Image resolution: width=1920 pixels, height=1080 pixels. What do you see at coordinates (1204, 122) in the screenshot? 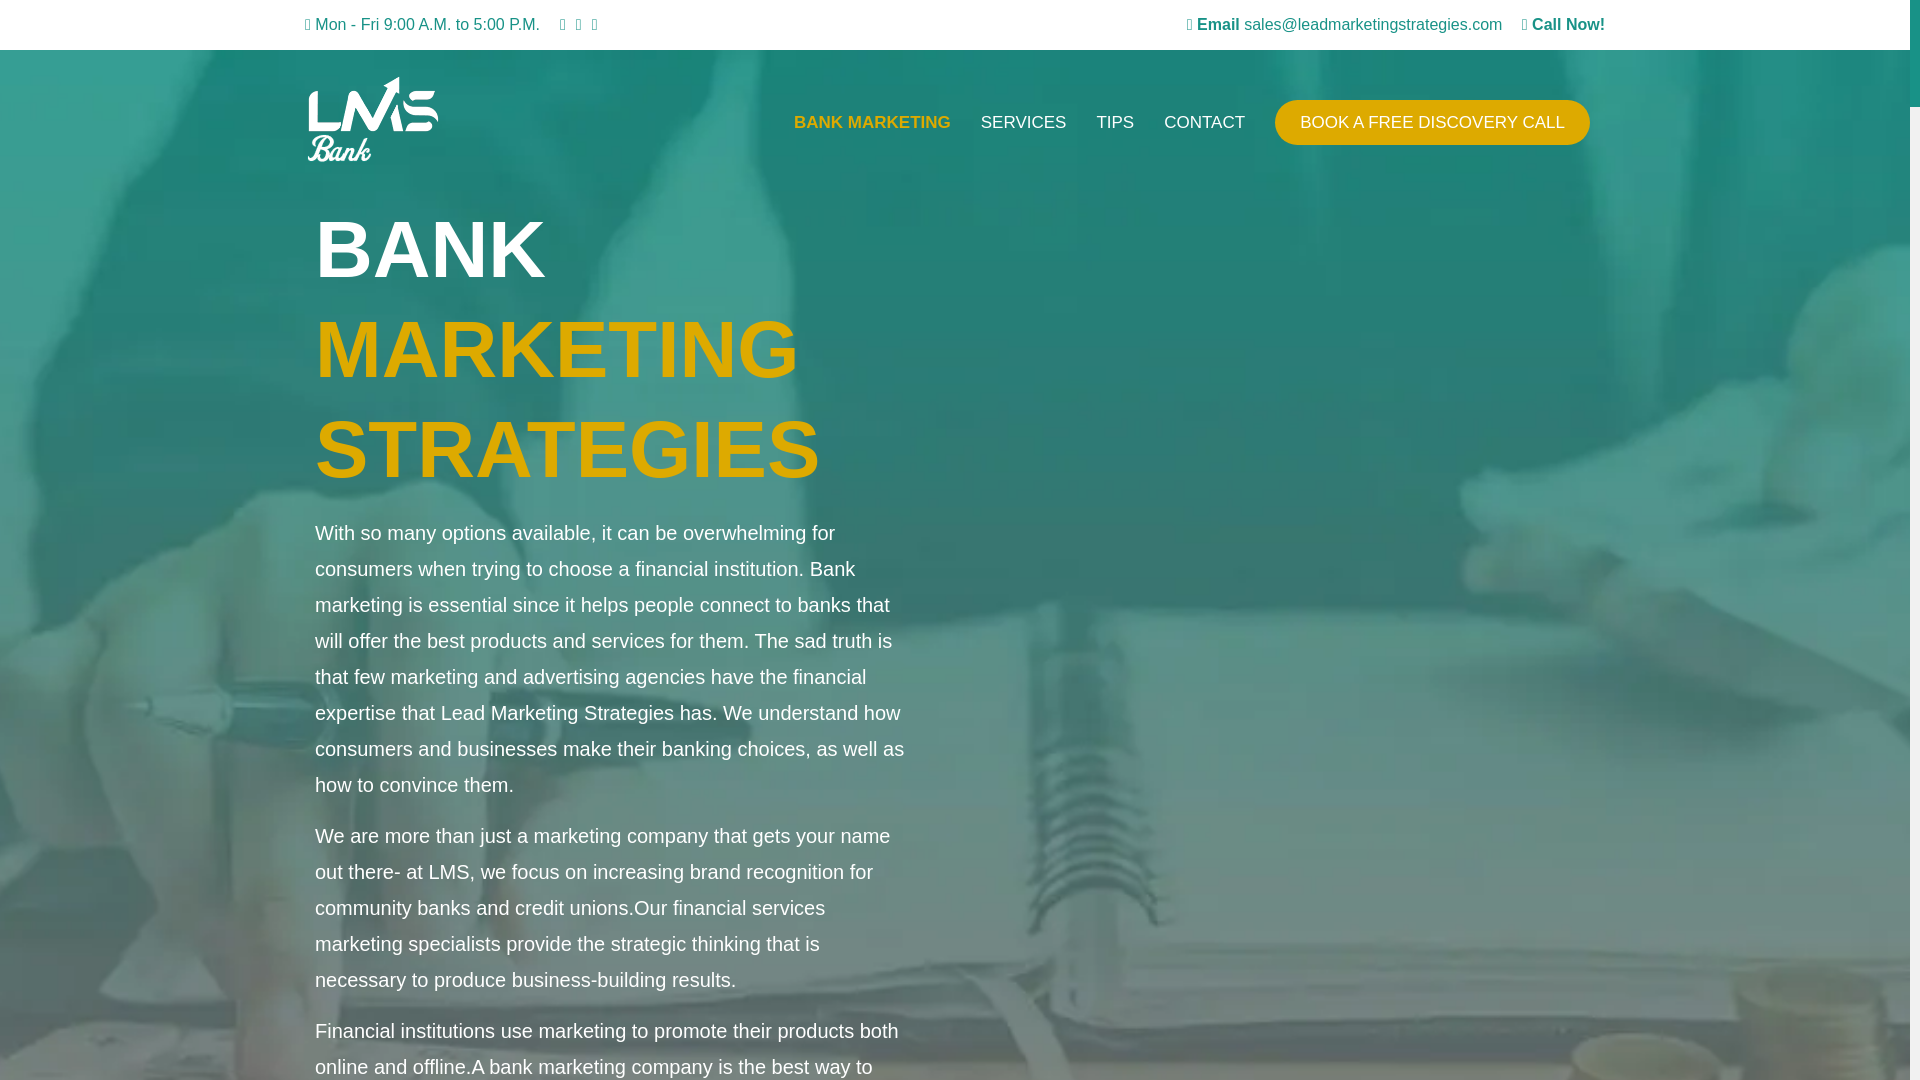
I see `Contact` at bounding box center [1204, 122].